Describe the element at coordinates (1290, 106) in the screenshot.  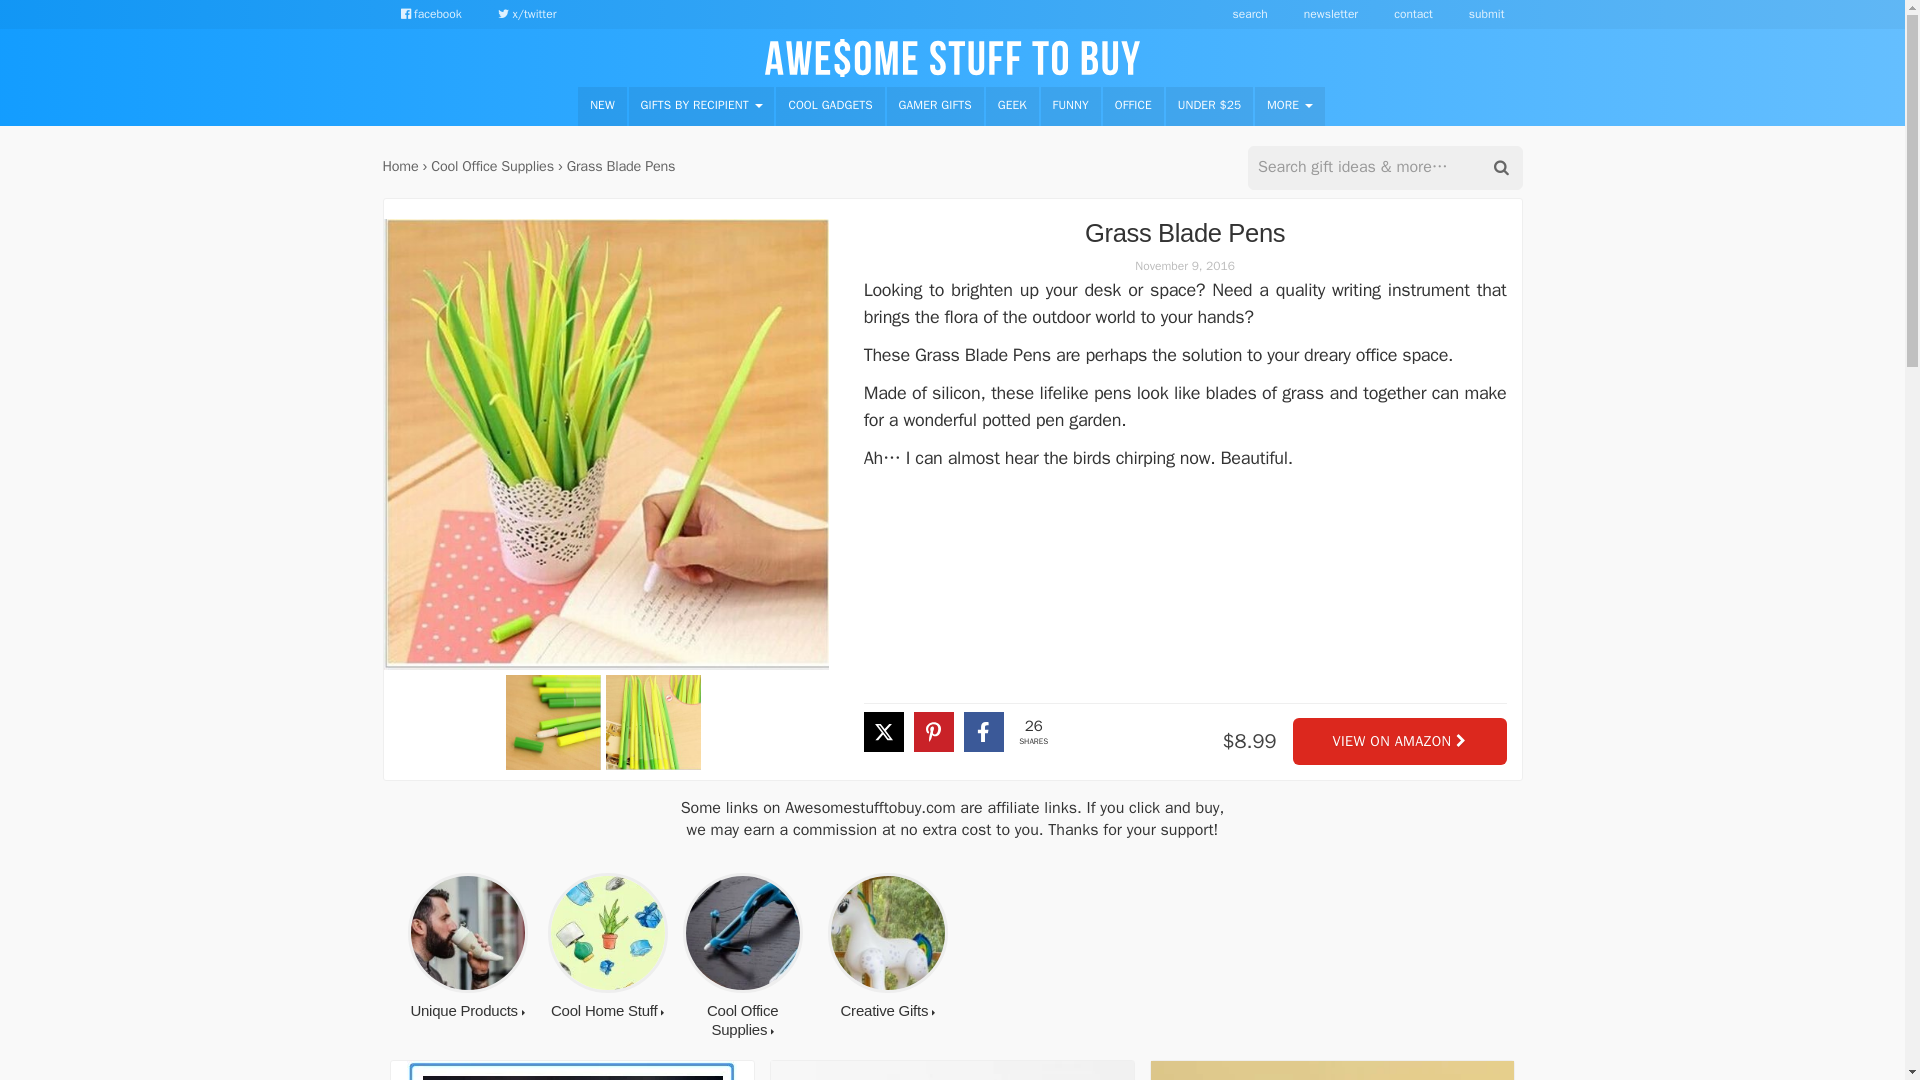
I see `MORE` at that location.